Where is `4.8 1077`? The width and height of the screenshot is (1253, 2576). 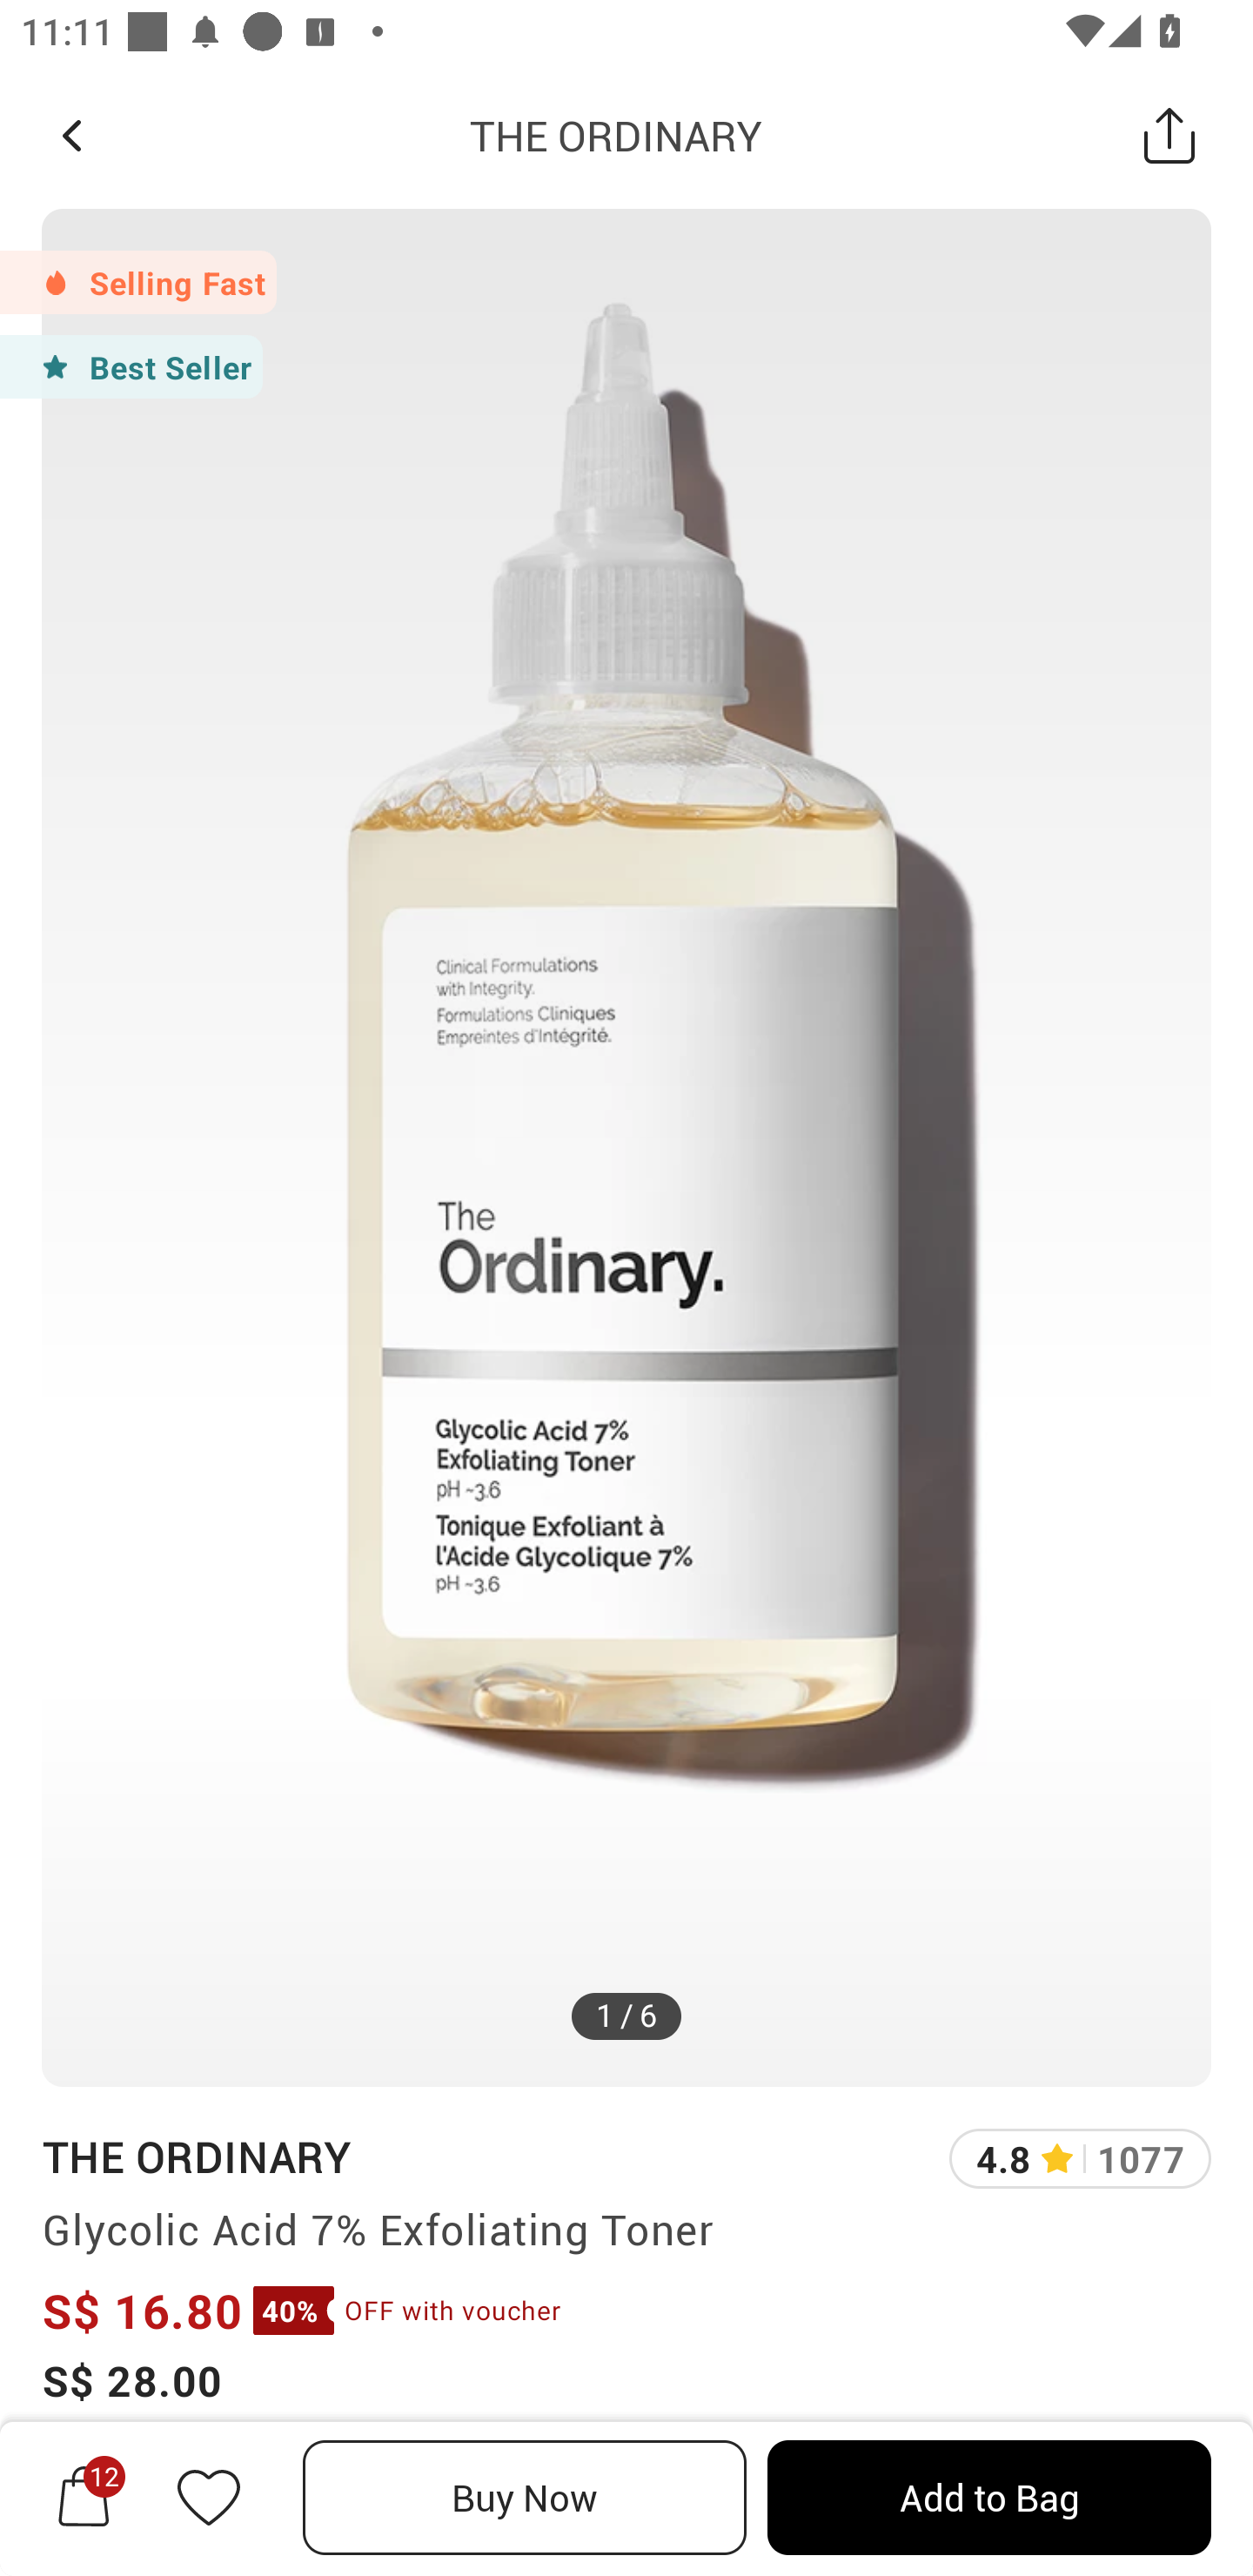 4.8 1077 is located at coordinates (1081, 2158).